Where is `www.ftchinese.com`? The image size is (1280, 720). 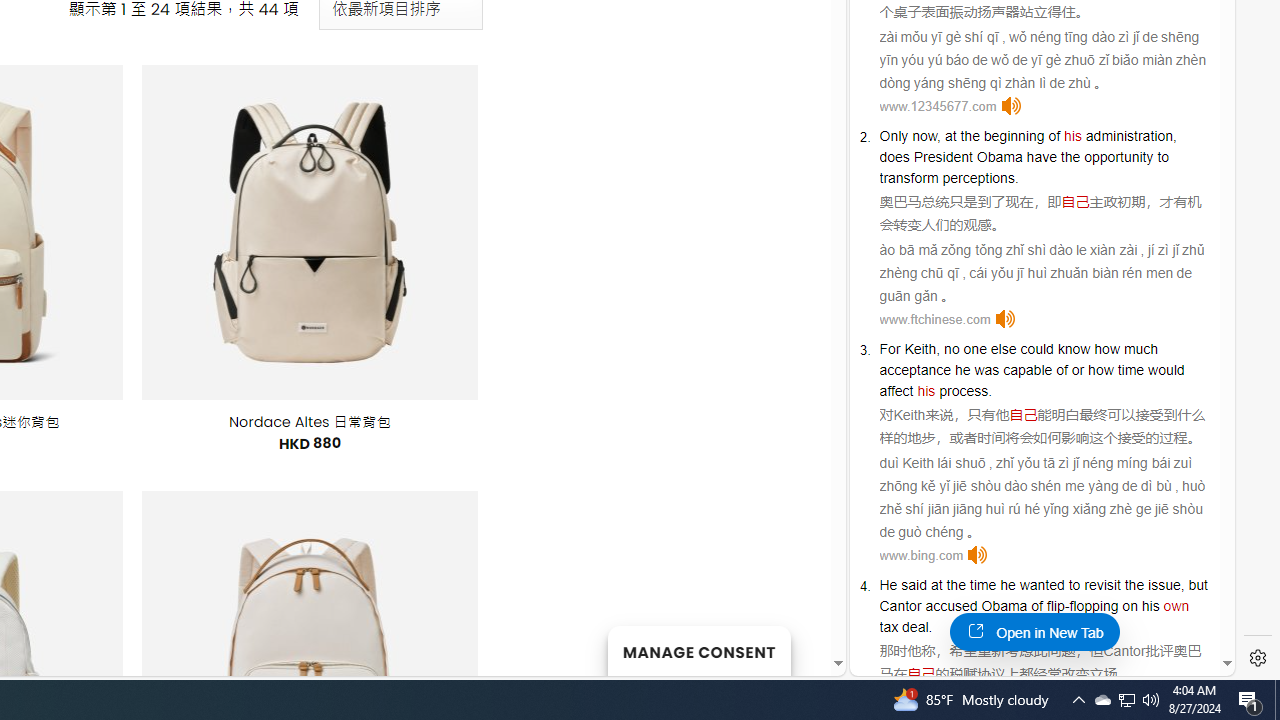
www.ftchinese.com is located at coordinates (934, 318).